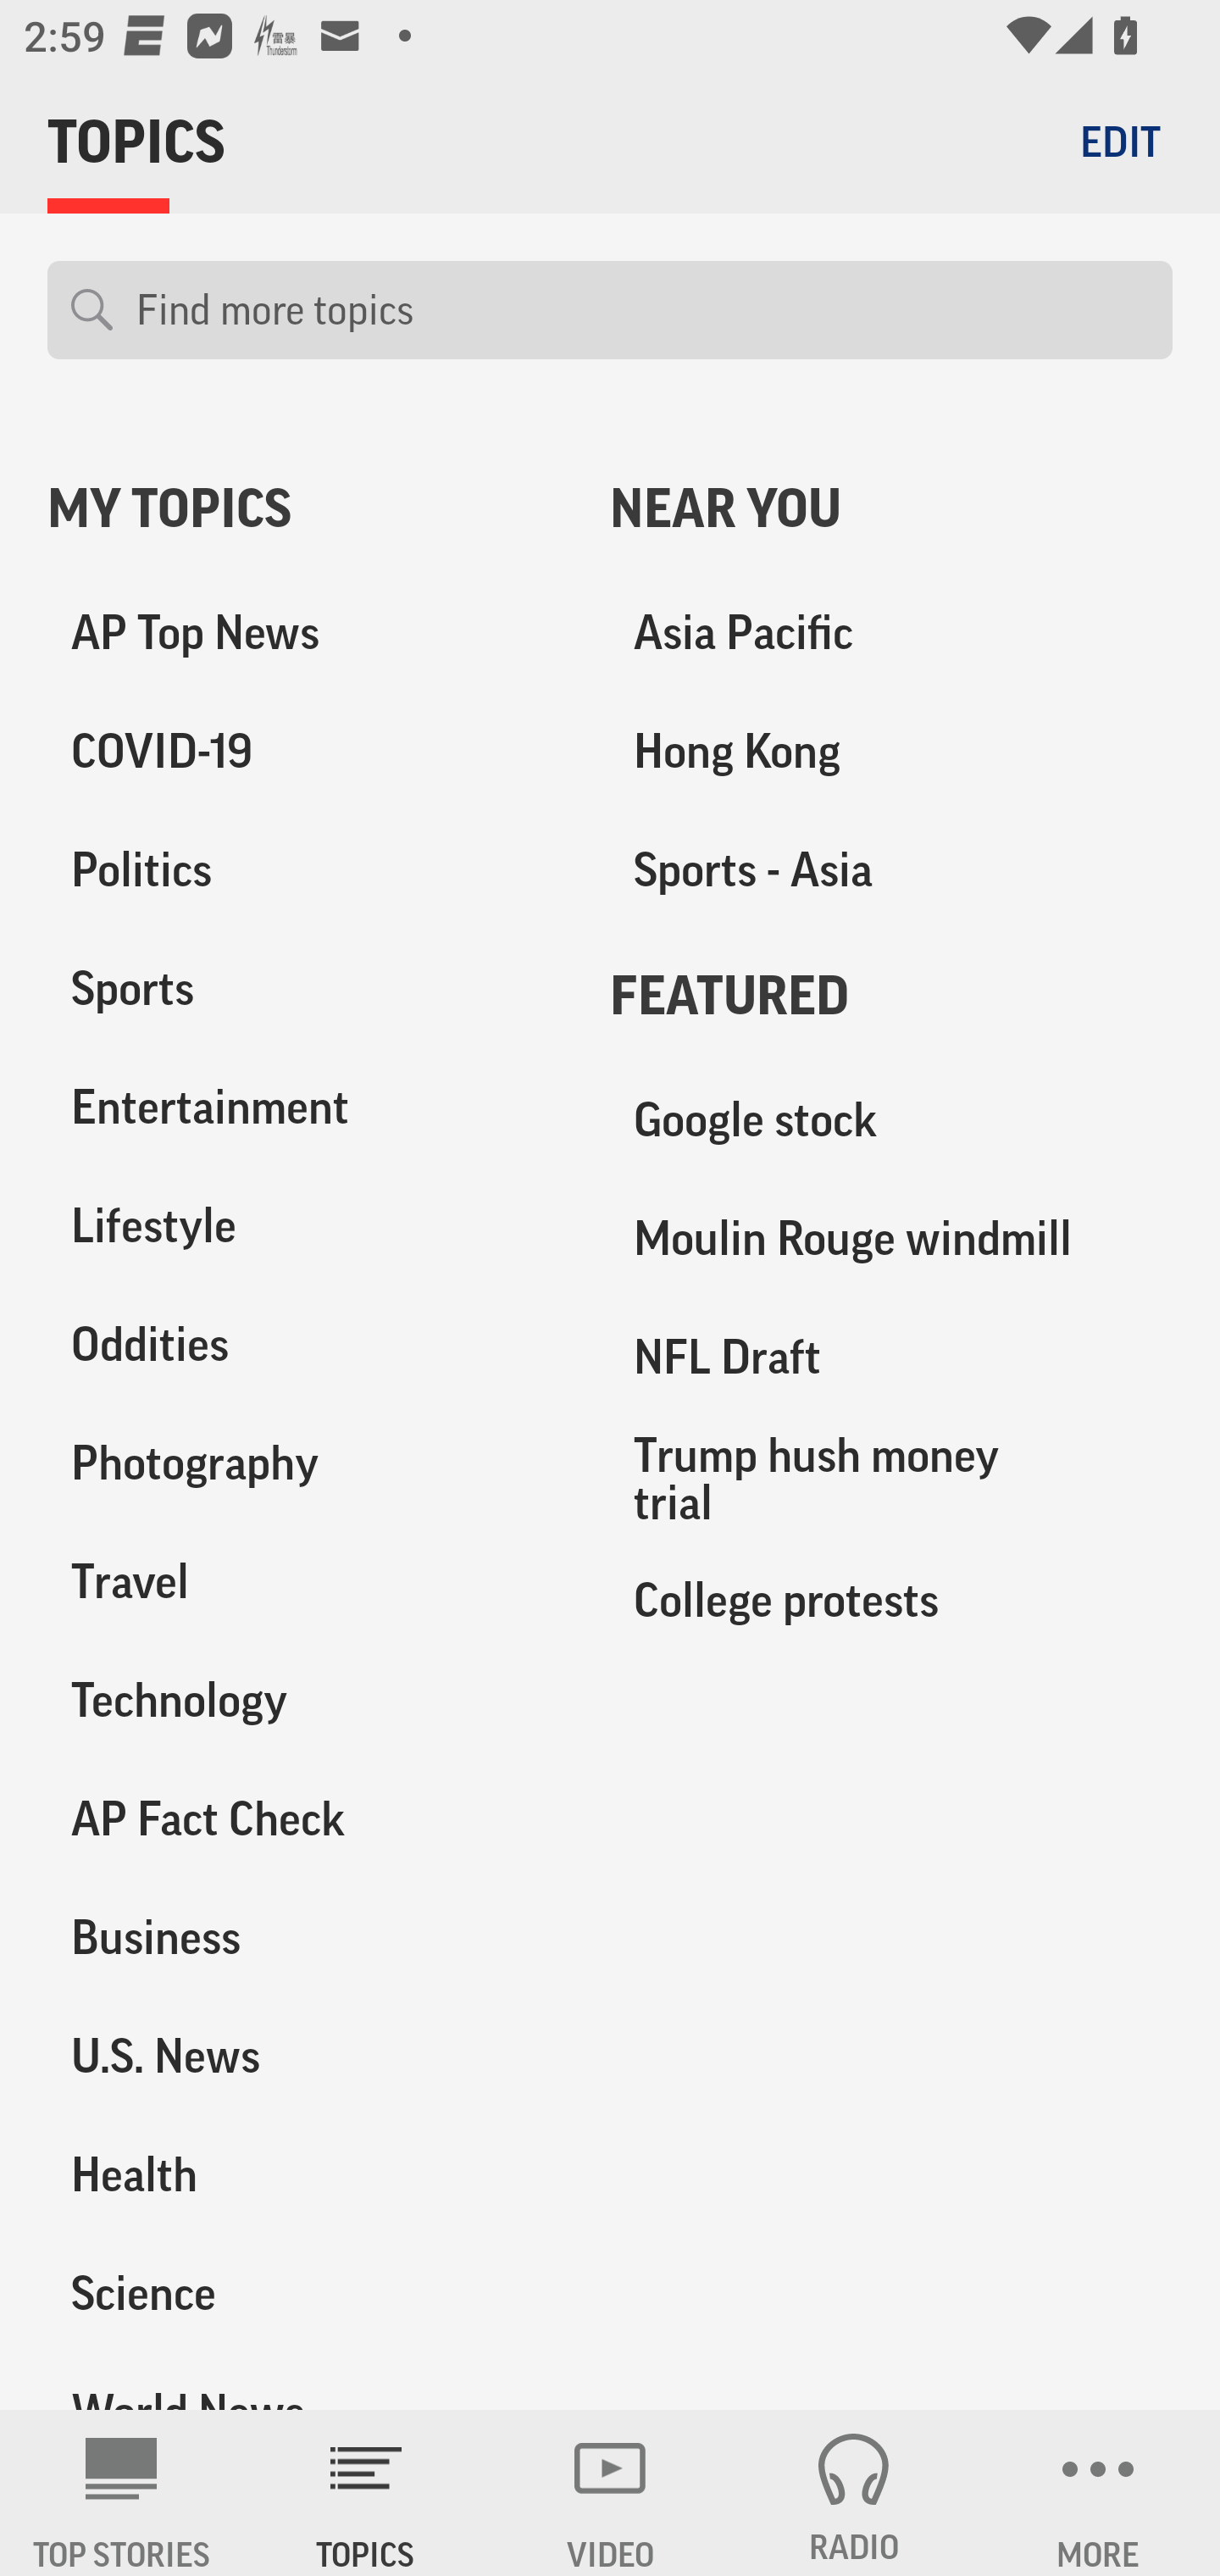 This screenshot has width=1220, height=2576. I want to click on College protests, so click(891, 1599).